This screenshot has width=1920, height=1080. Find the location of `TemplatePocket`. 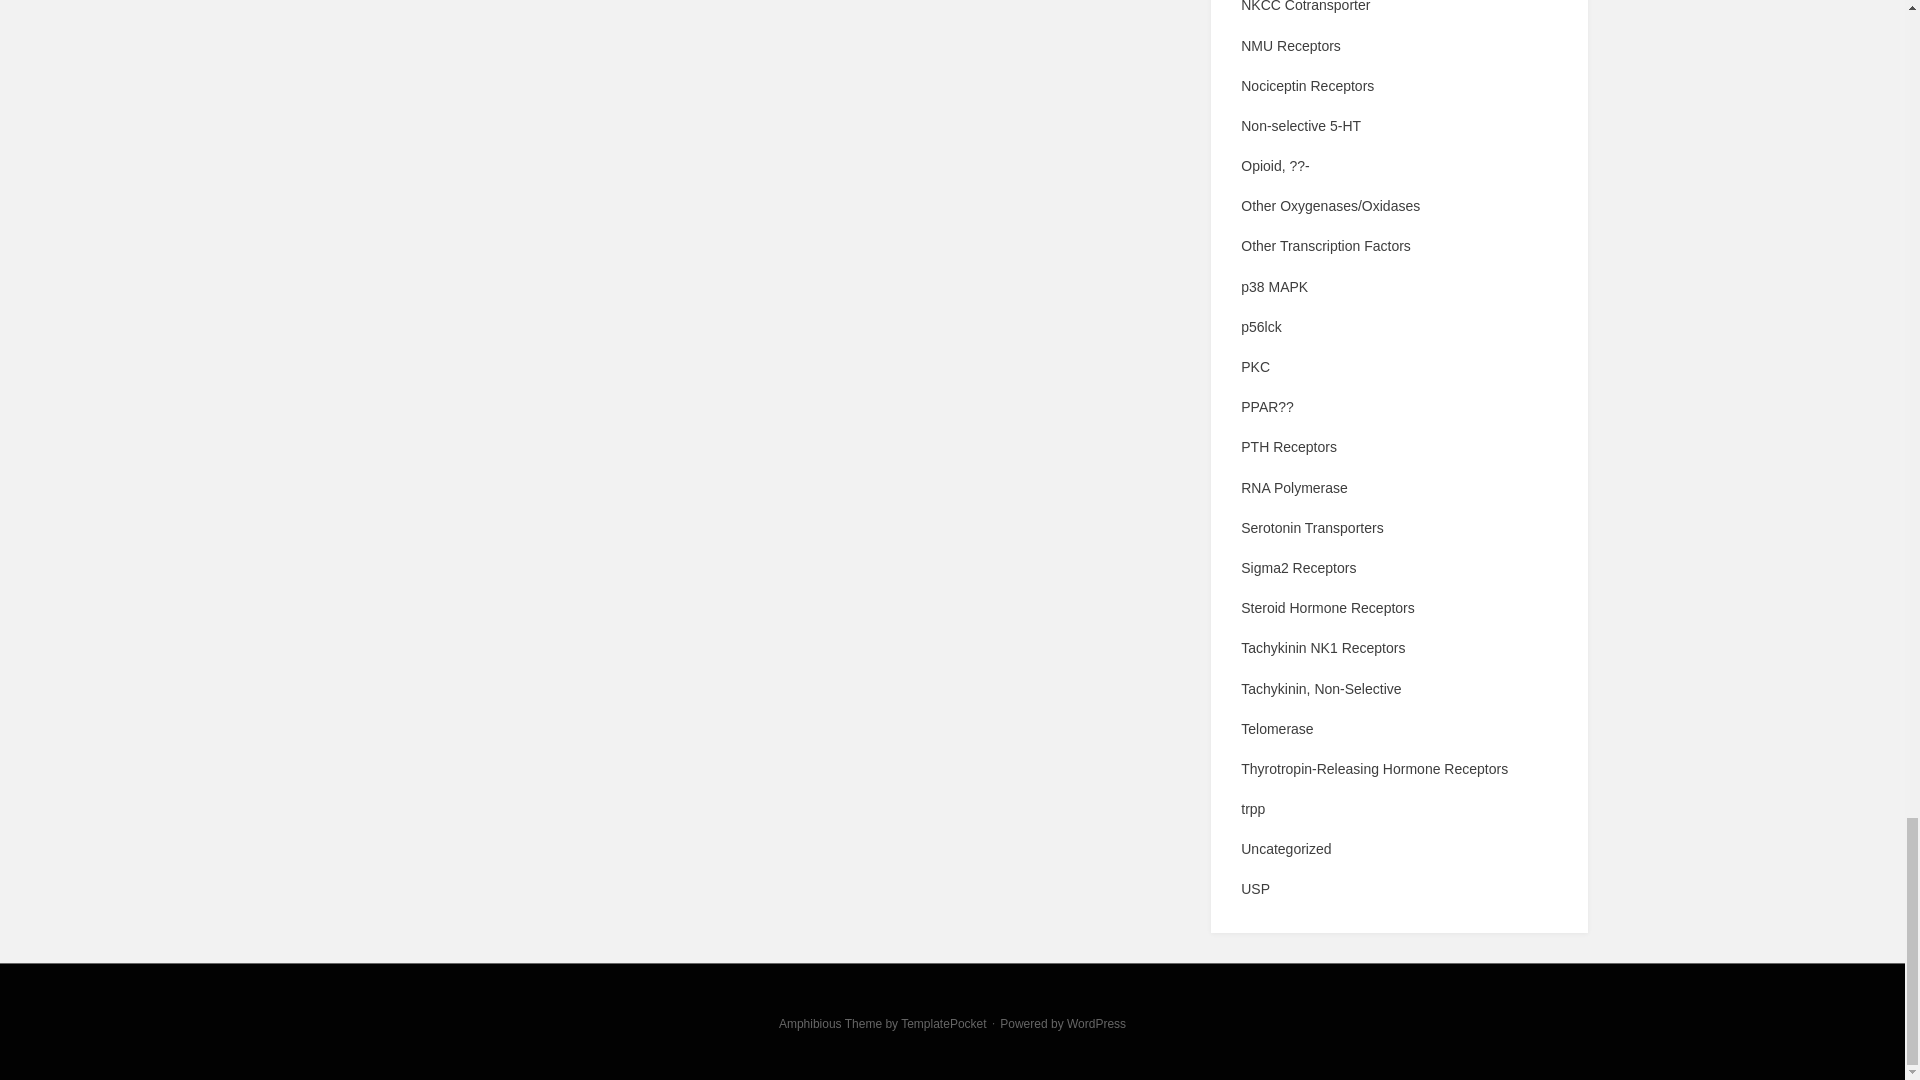

TemplatePocket is located at coordinates (943, 1024).